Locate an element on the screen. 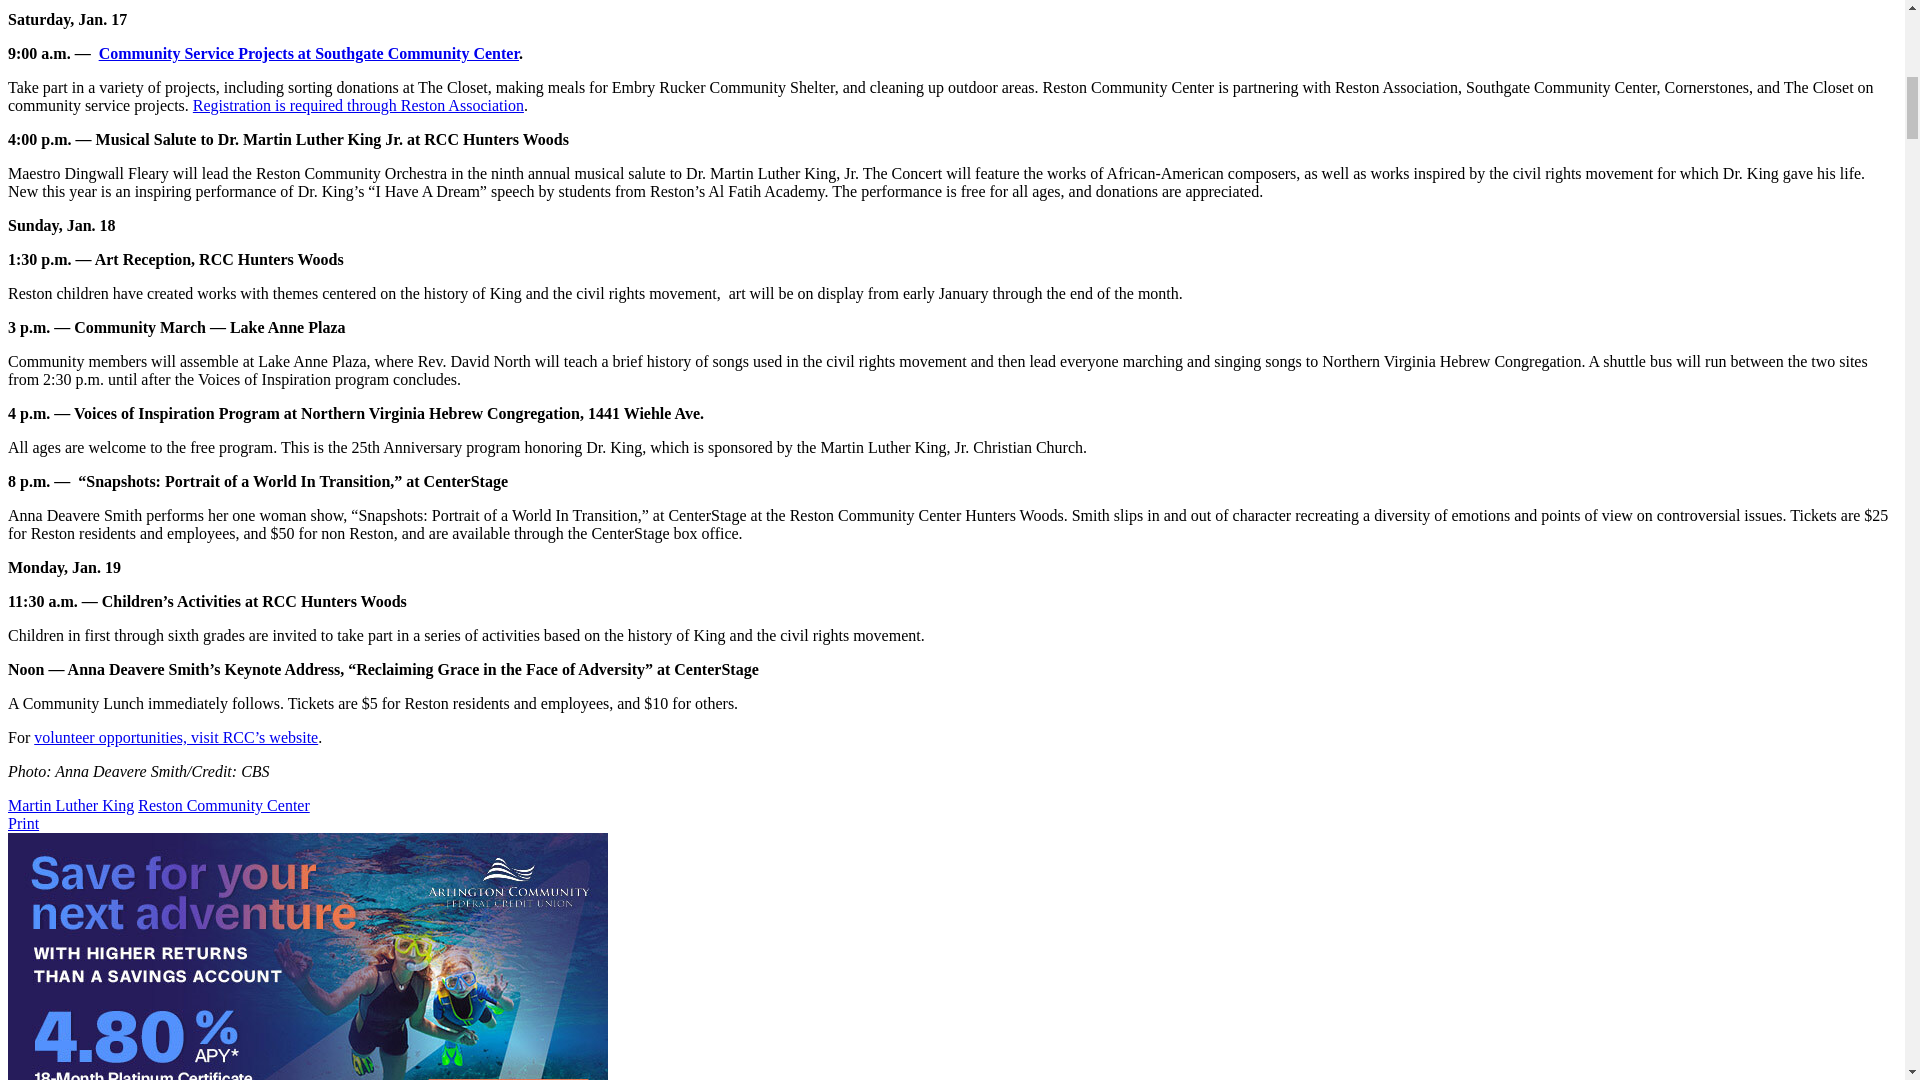  Registration is required through Reston Association is located at coordinates (358, 106).